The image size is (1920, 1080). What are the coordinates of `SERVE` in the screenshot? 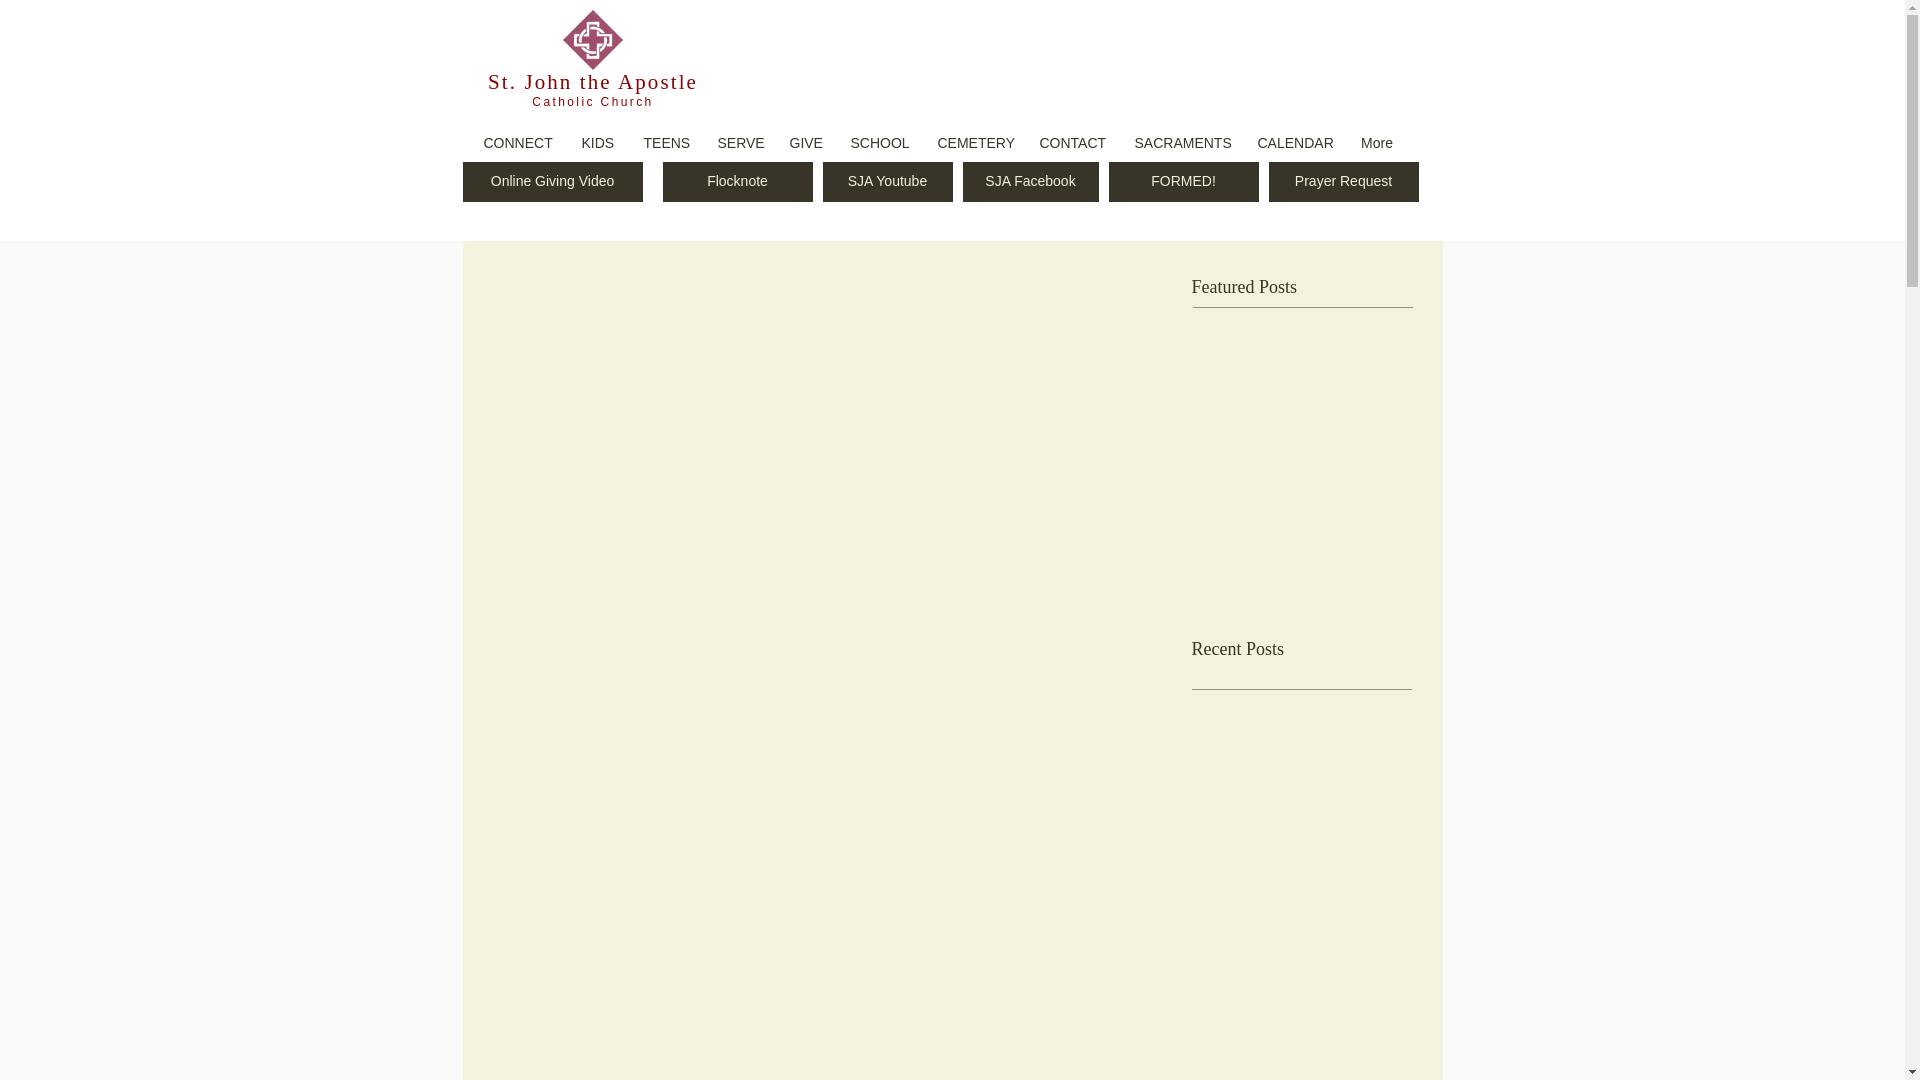 It's located at (738, 142).